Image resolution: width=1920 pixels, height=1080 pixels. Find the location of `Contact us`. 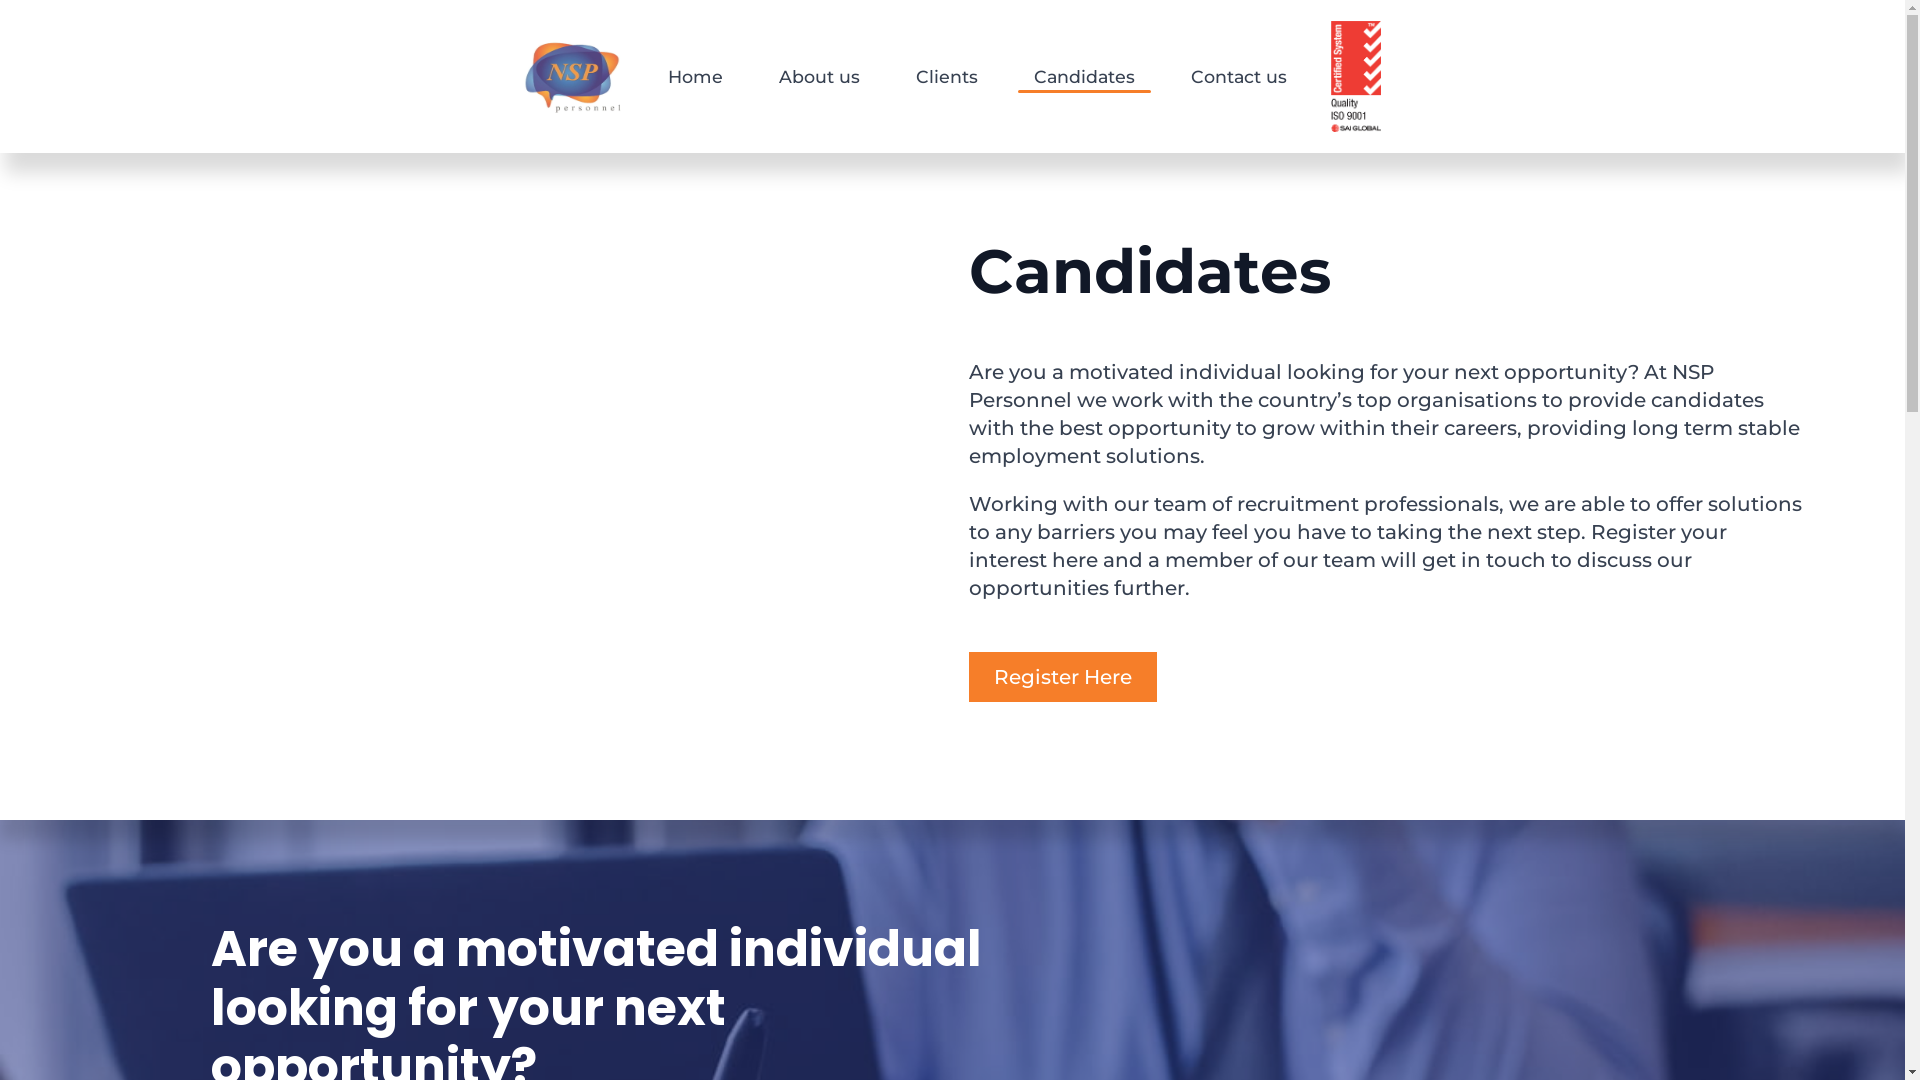

Contact us is located at coordinates (1239, 77).